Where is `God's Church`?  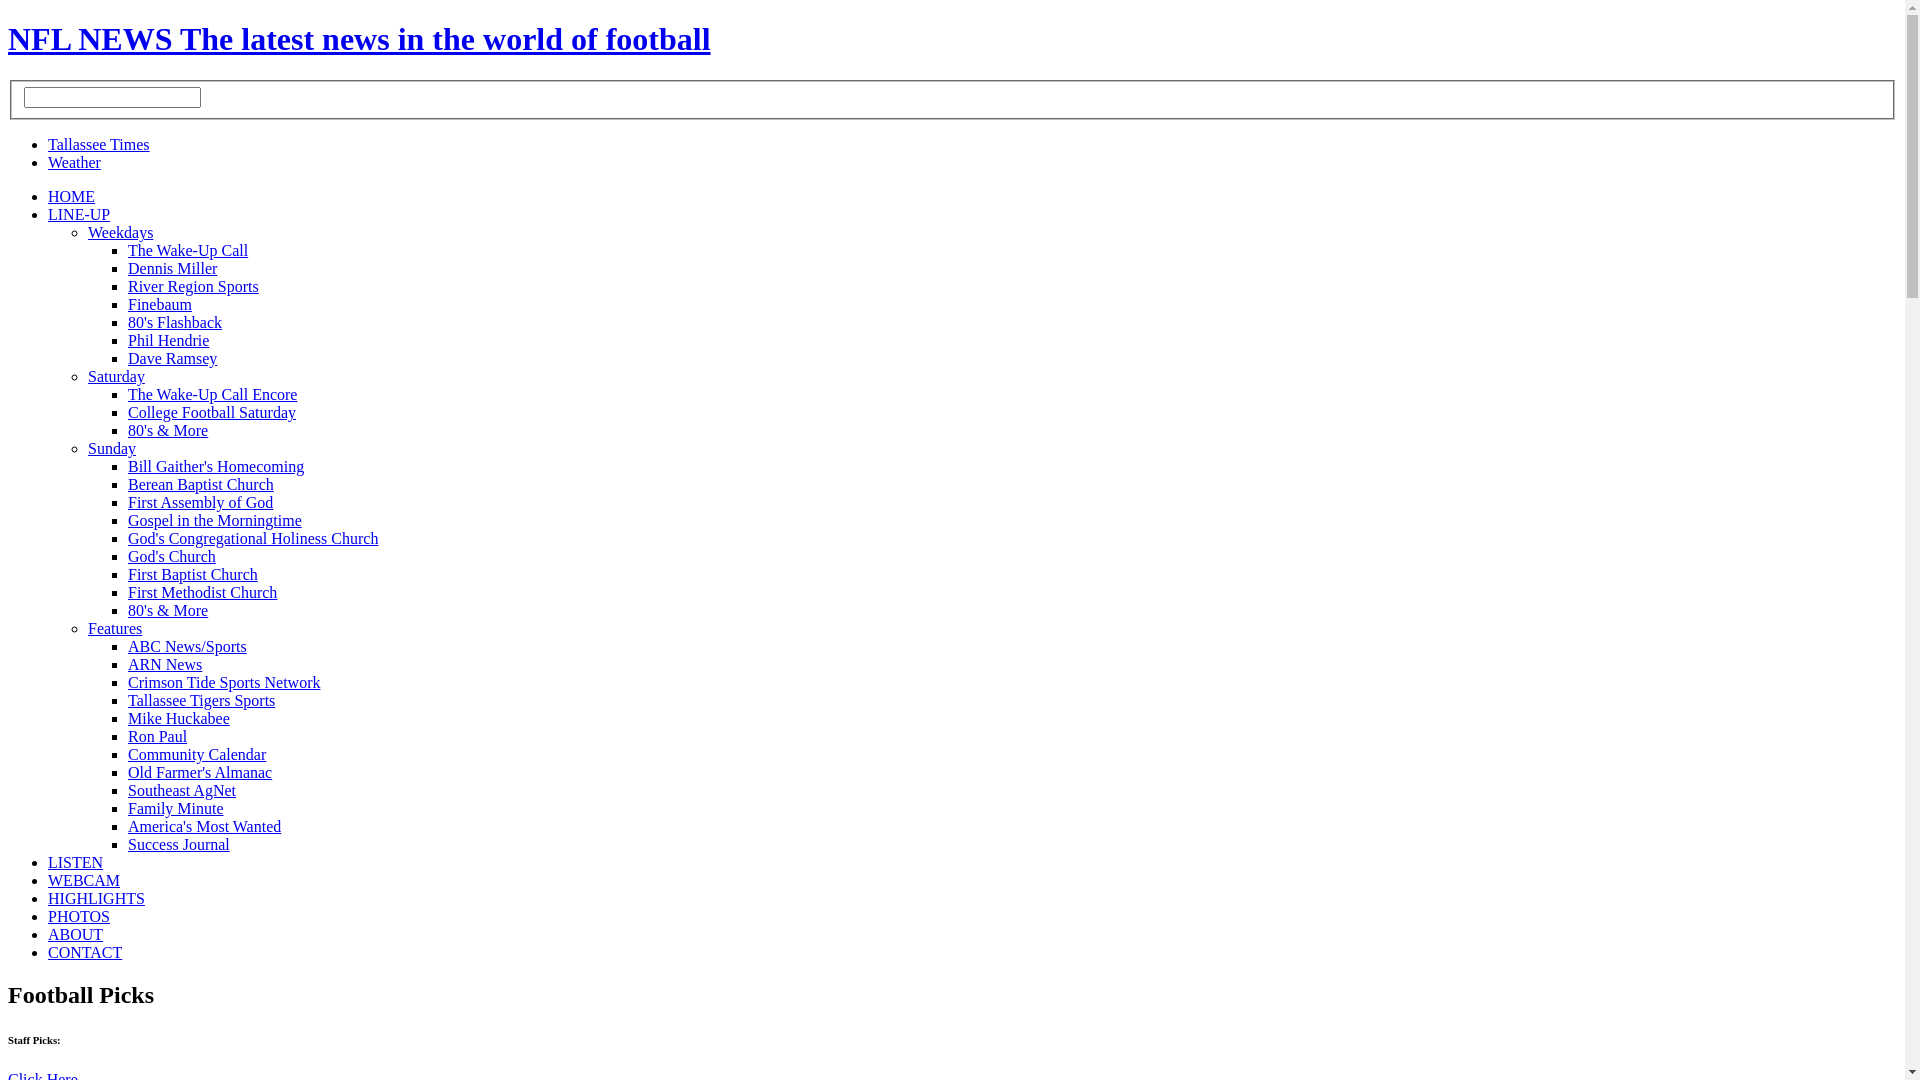
God's Church is located at coordinates (172, 556).